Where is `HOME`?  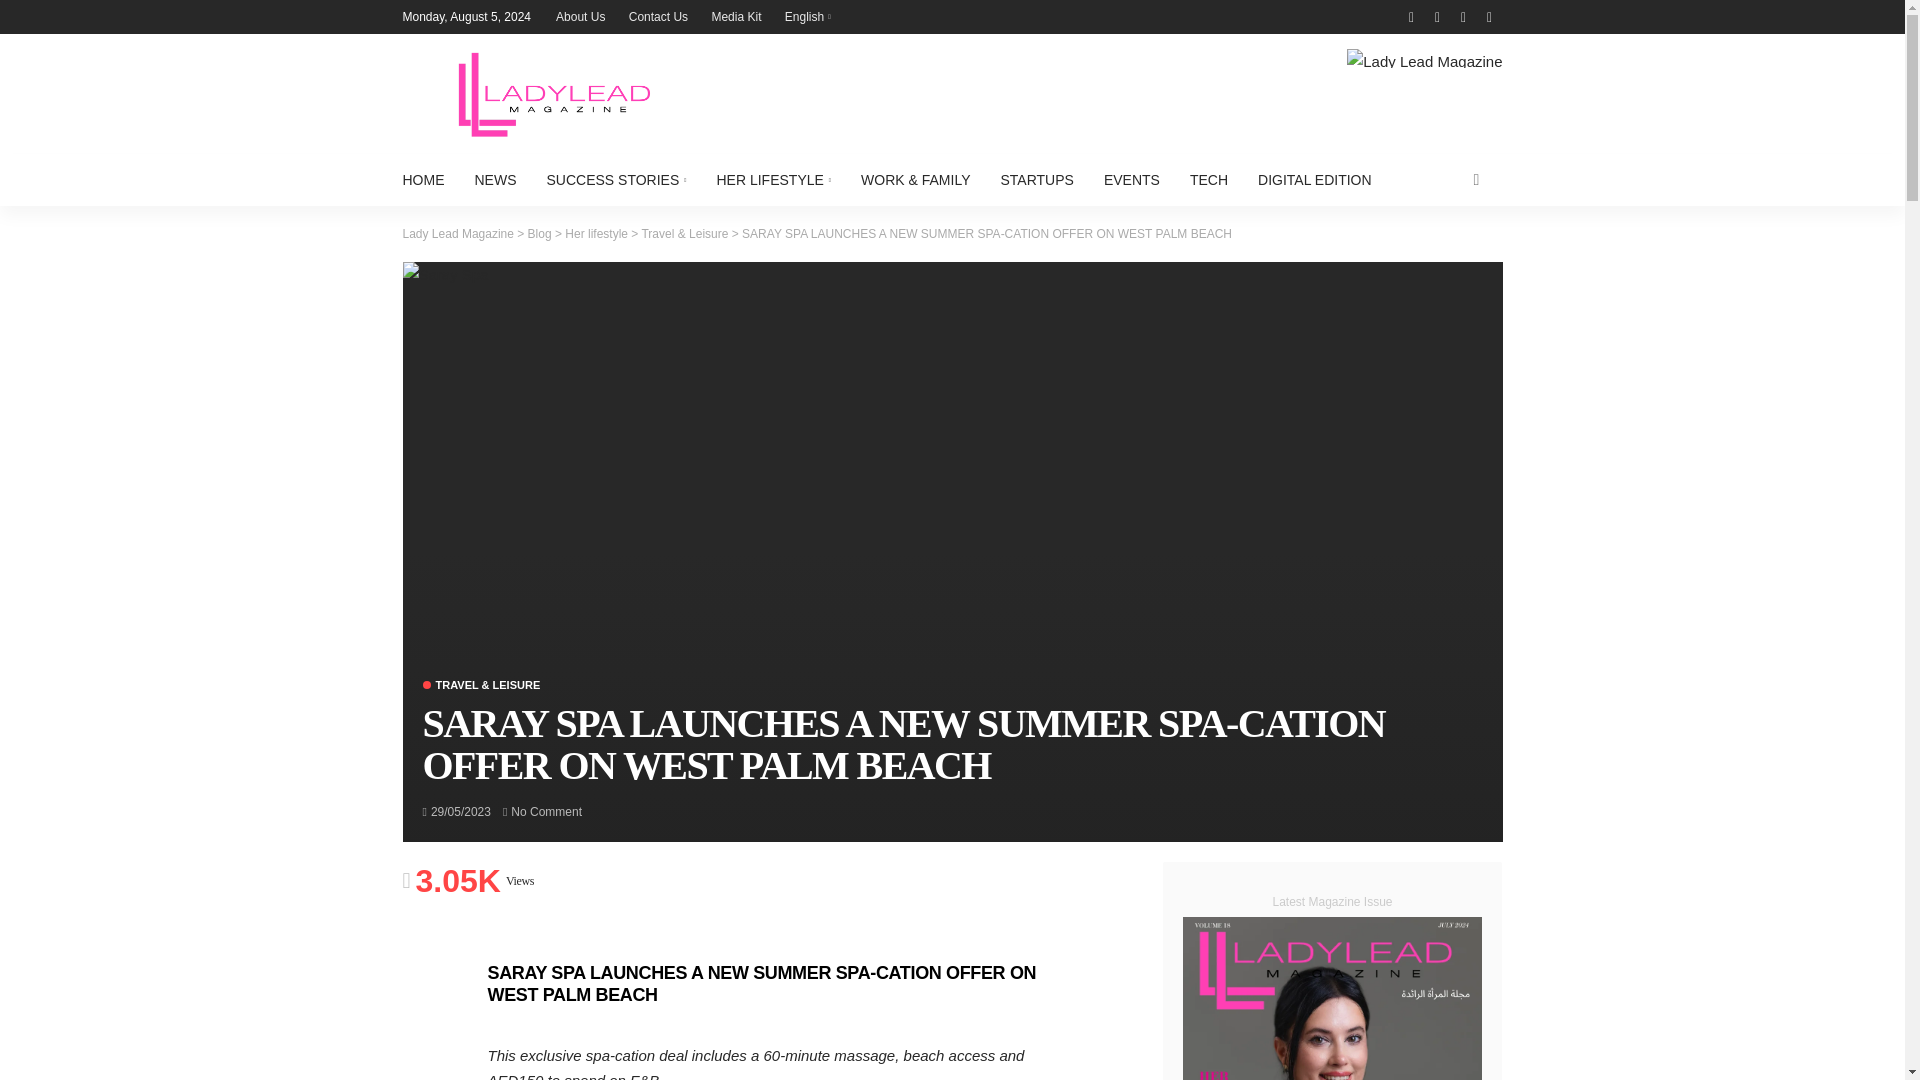 HOME is located at coordinates (430, 180).